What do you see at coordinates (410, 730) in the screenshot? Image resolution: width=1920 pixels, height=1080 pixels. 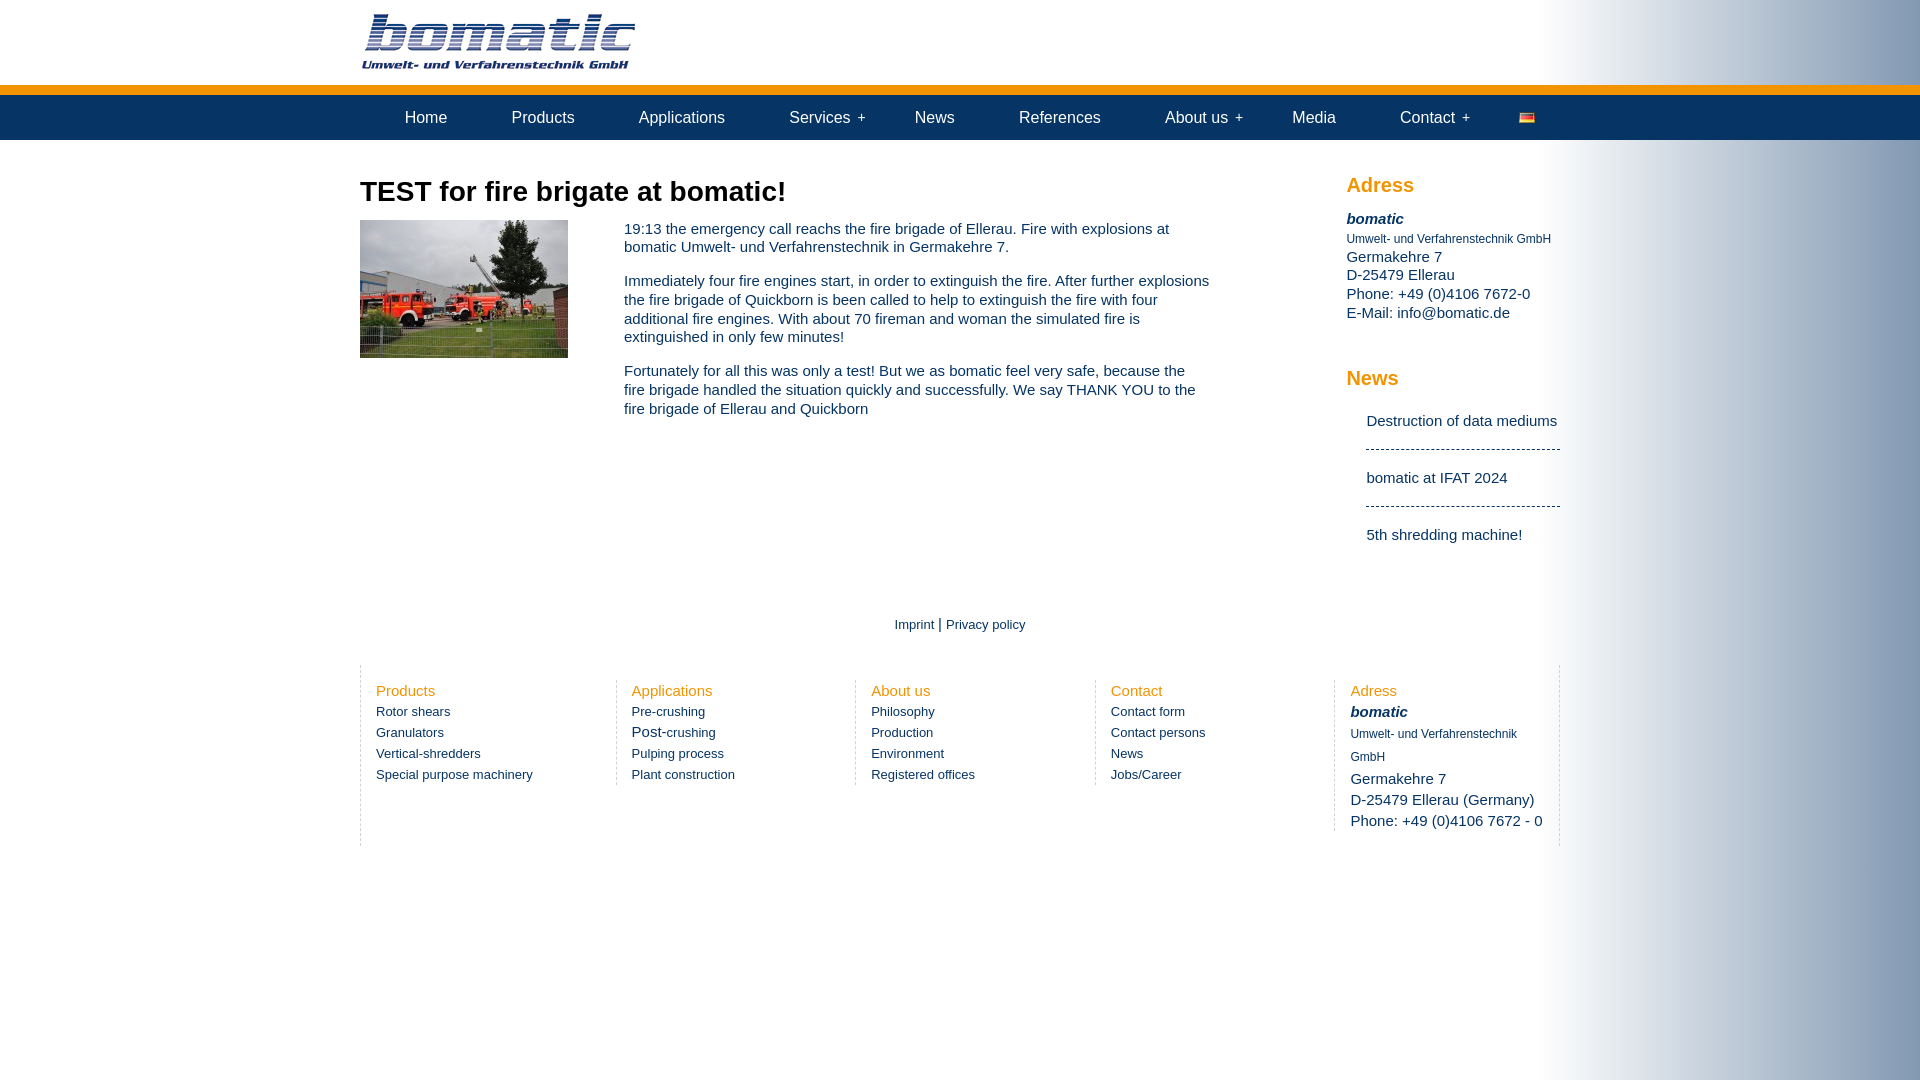 I see `Granulators` at bounding box center [410, 730].